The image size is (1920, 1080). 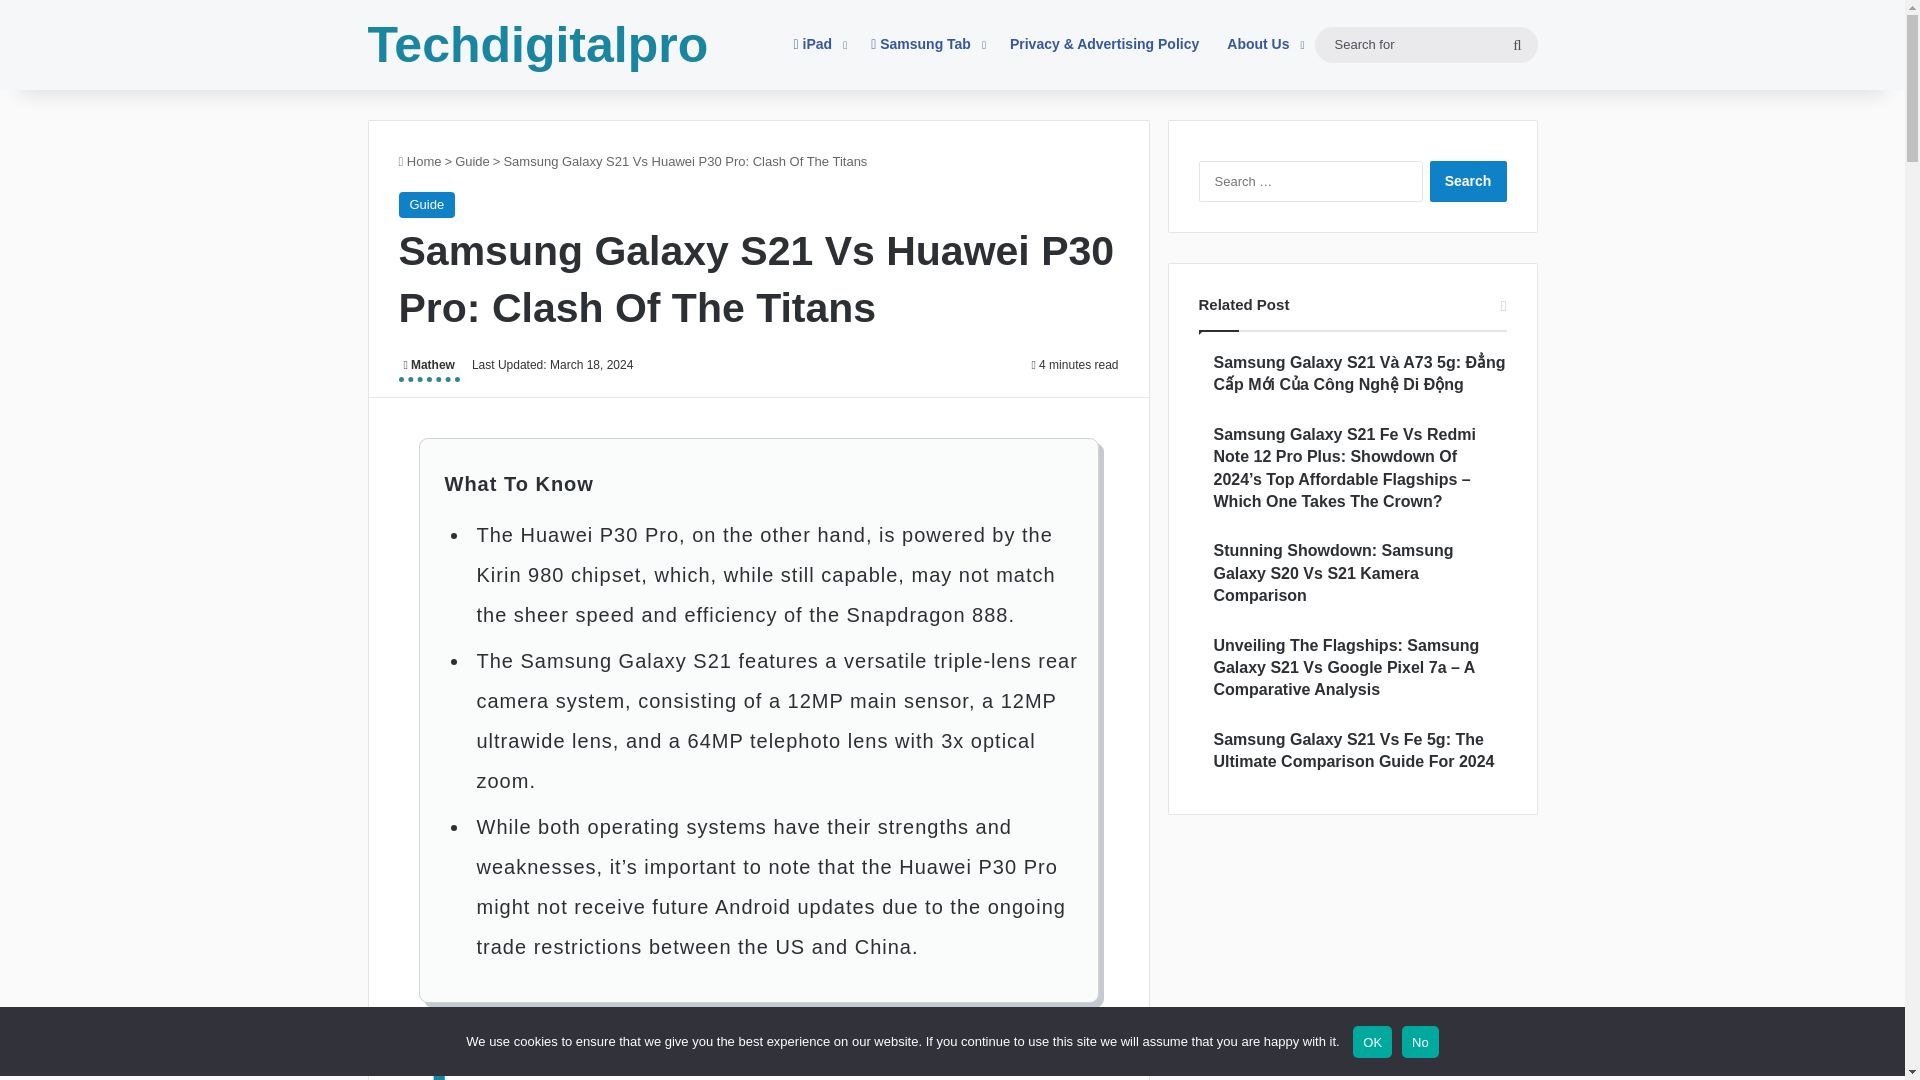 I want to click on Search for, so click(x=1517, y=43).